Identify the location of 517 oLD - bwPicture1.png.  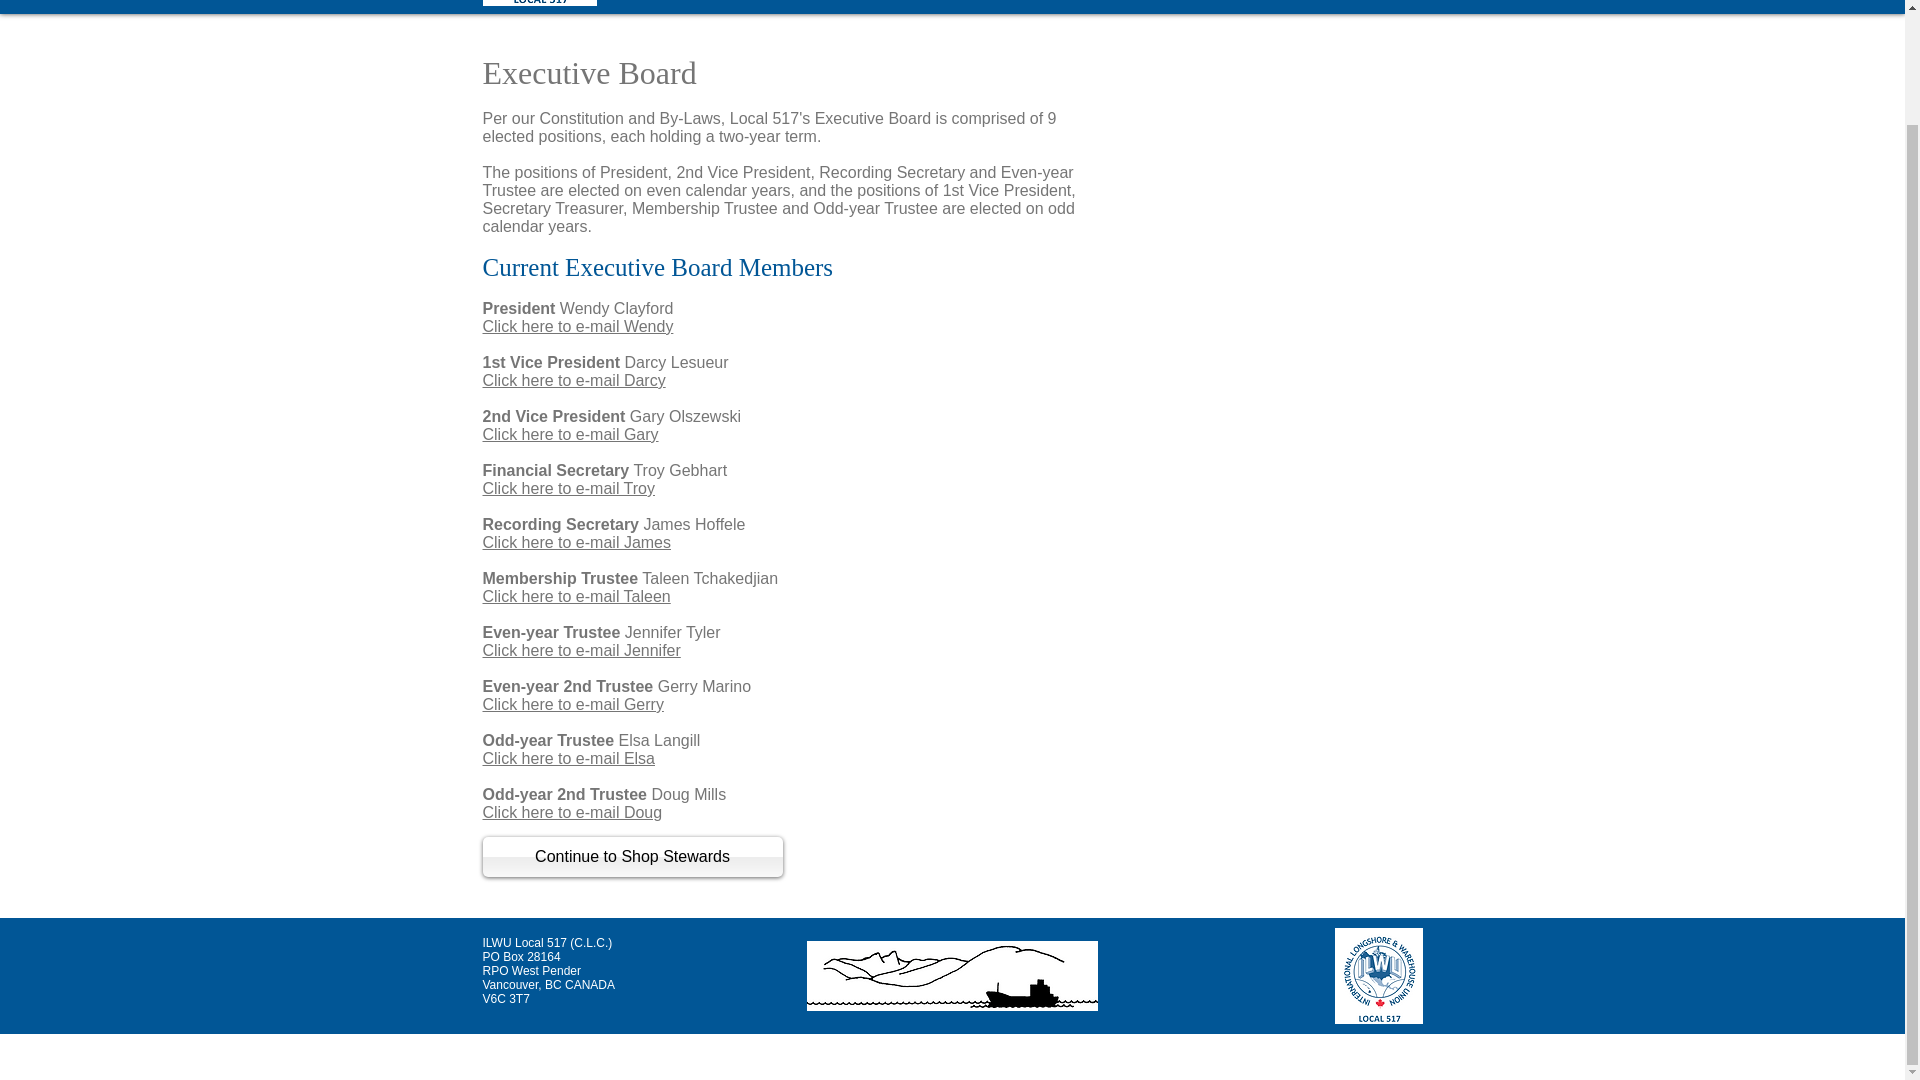
(951, 975).